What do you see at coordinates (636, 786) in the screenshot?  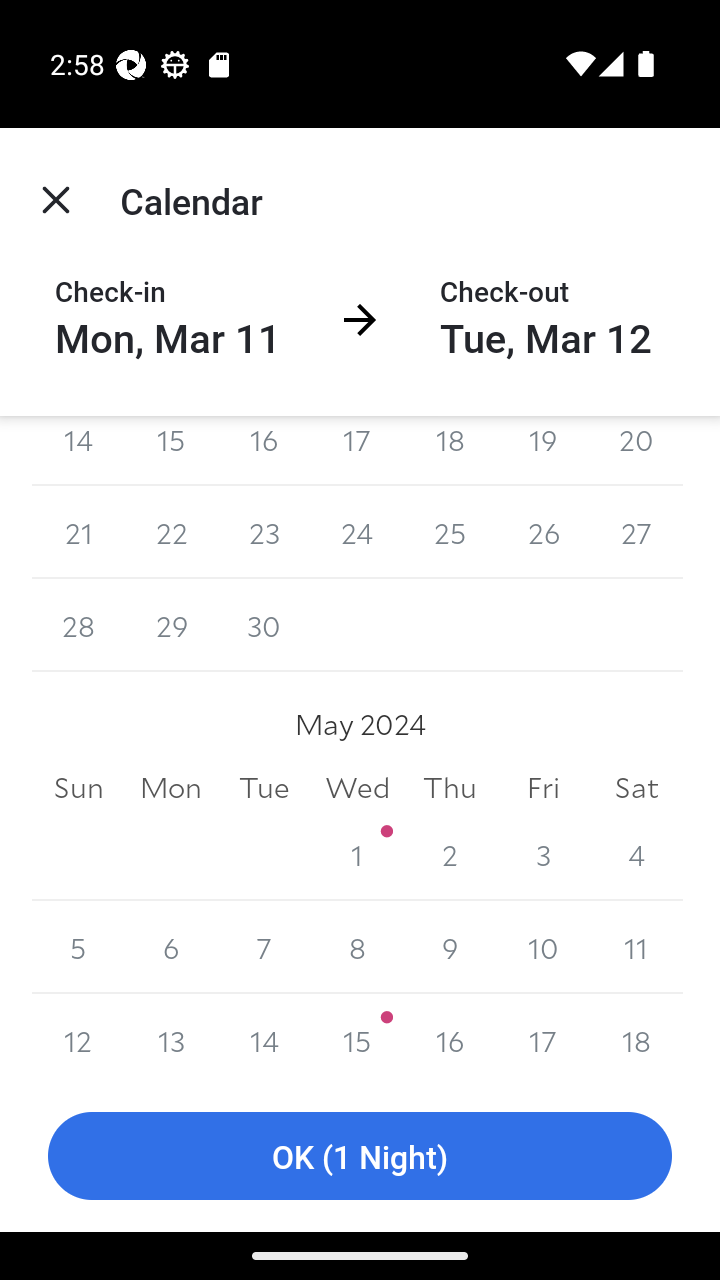 I see `Sat` at bounding box center [636, 786].